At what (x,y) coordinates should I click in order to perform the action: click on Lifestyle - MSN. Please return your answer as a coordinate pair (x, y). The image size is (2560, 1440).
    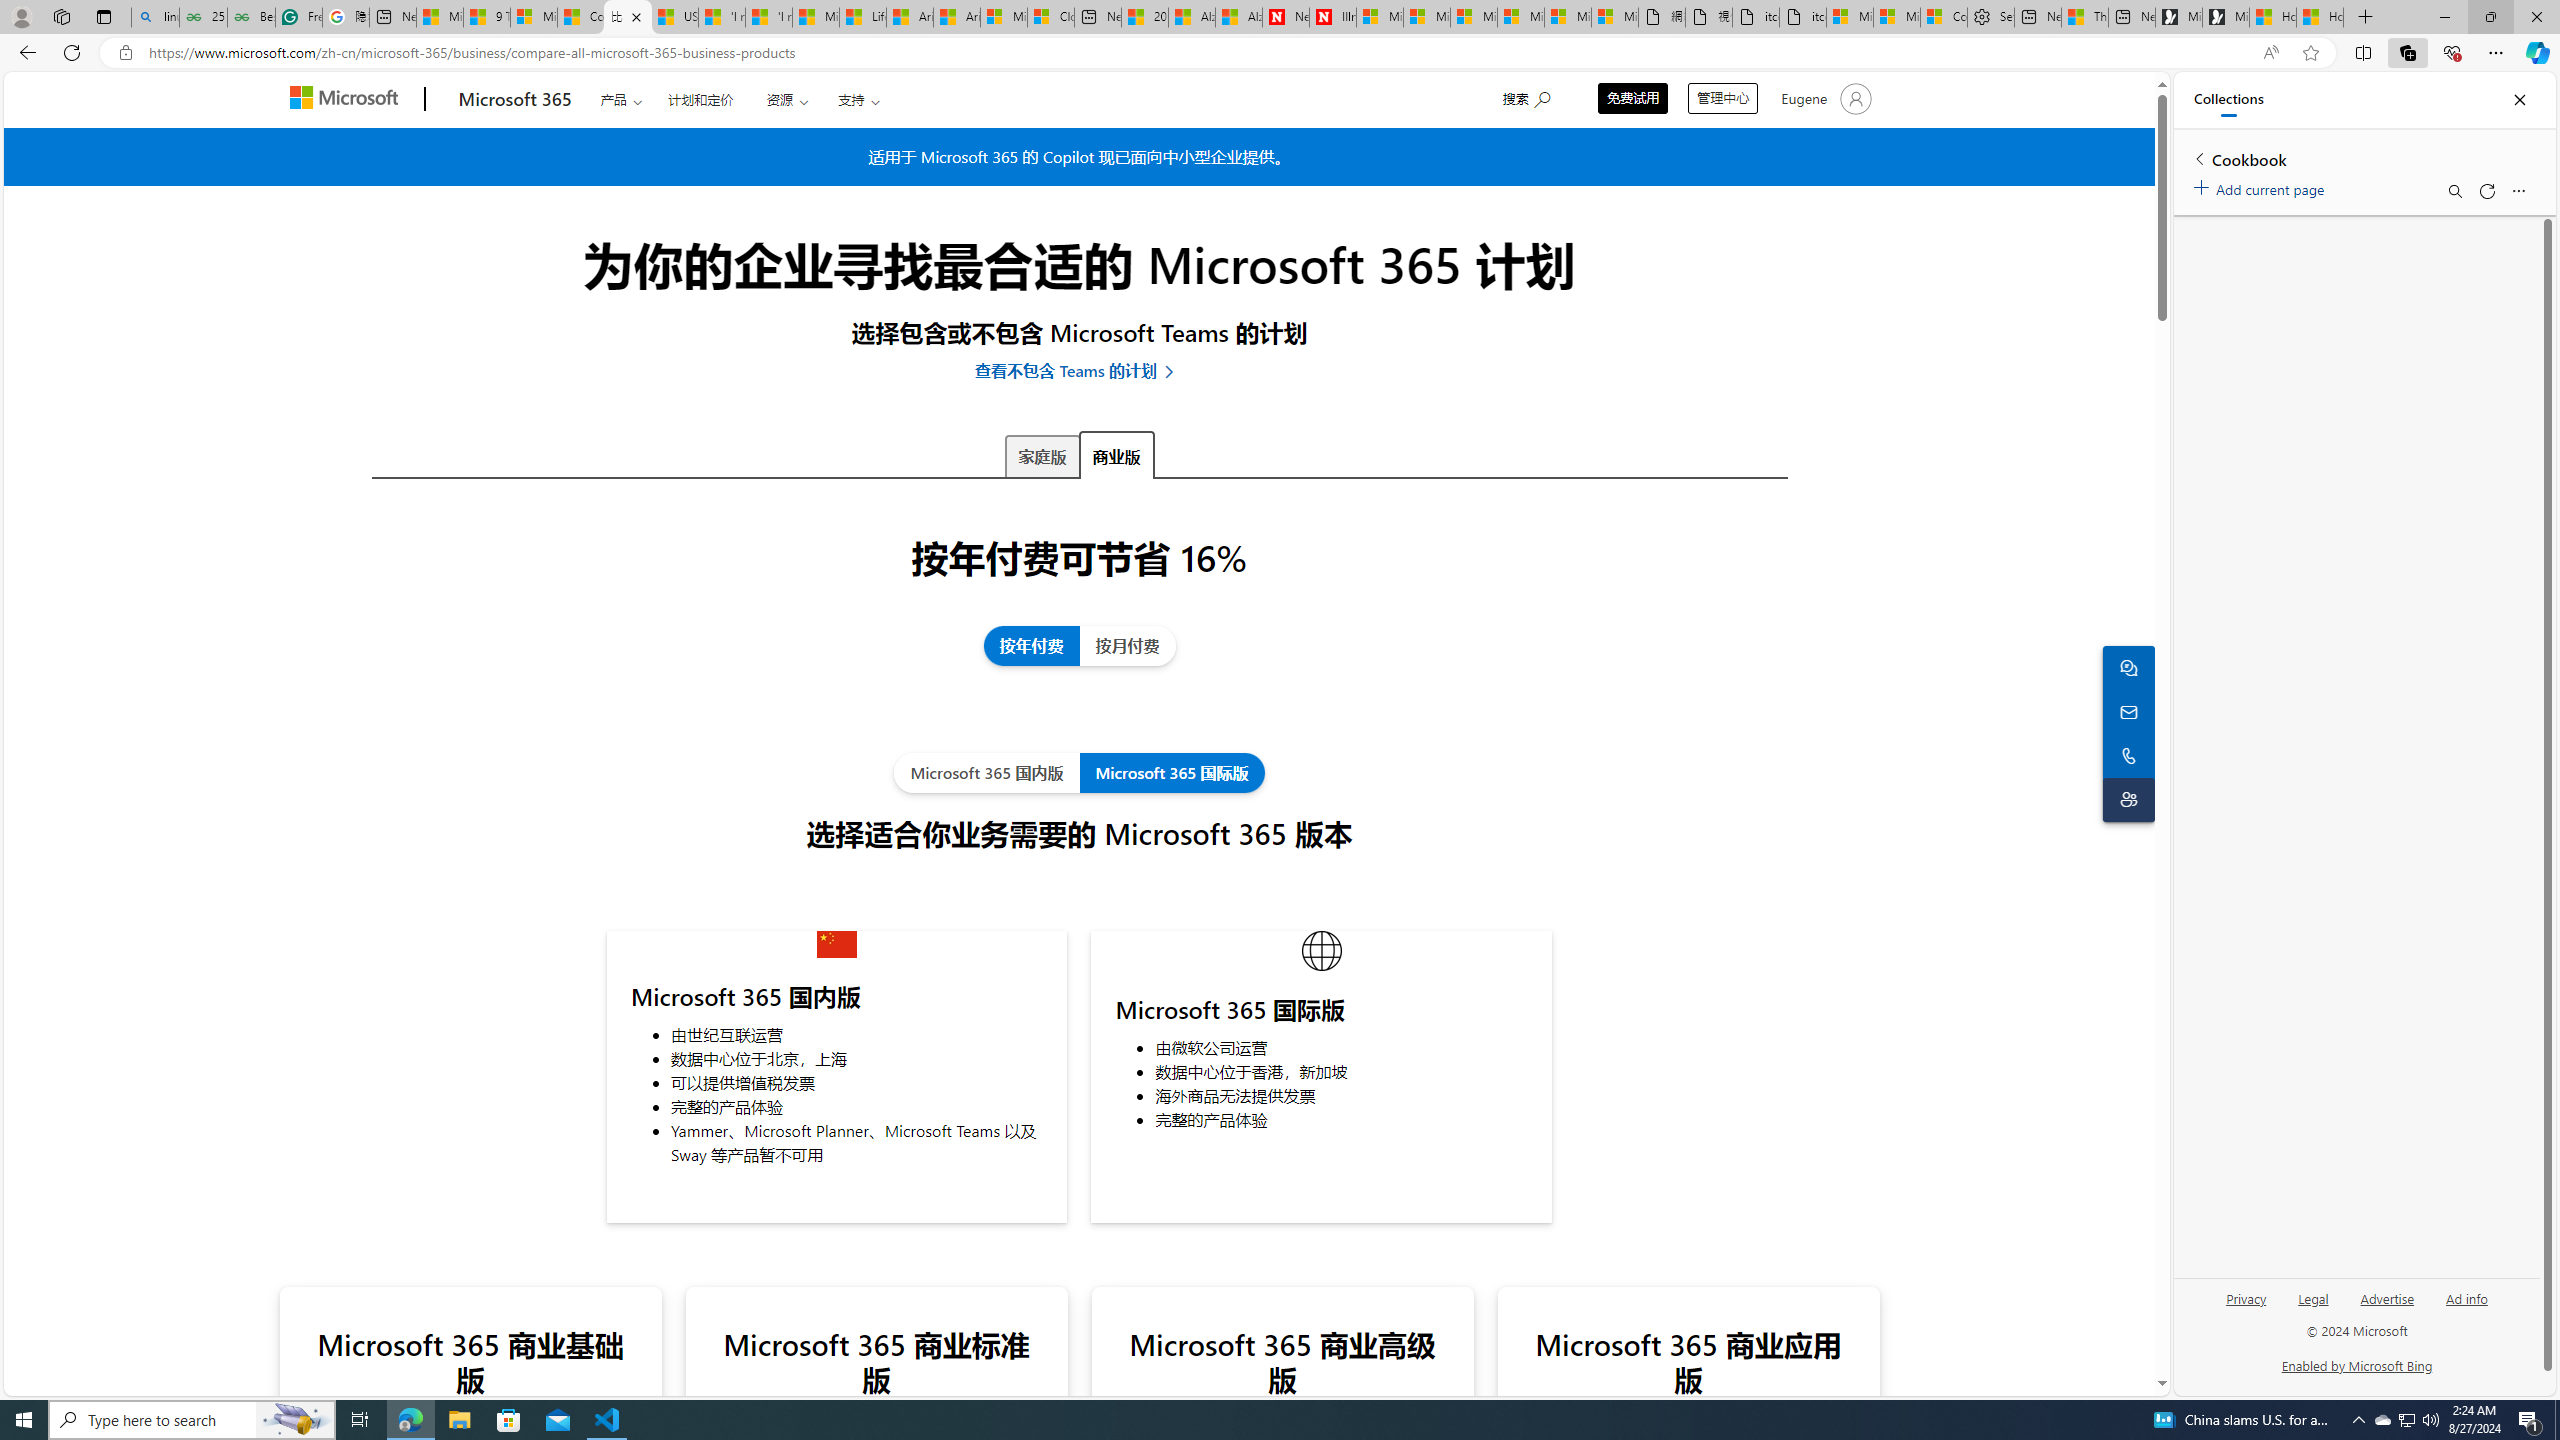
    Looking at the image, I should click on (864, 17).